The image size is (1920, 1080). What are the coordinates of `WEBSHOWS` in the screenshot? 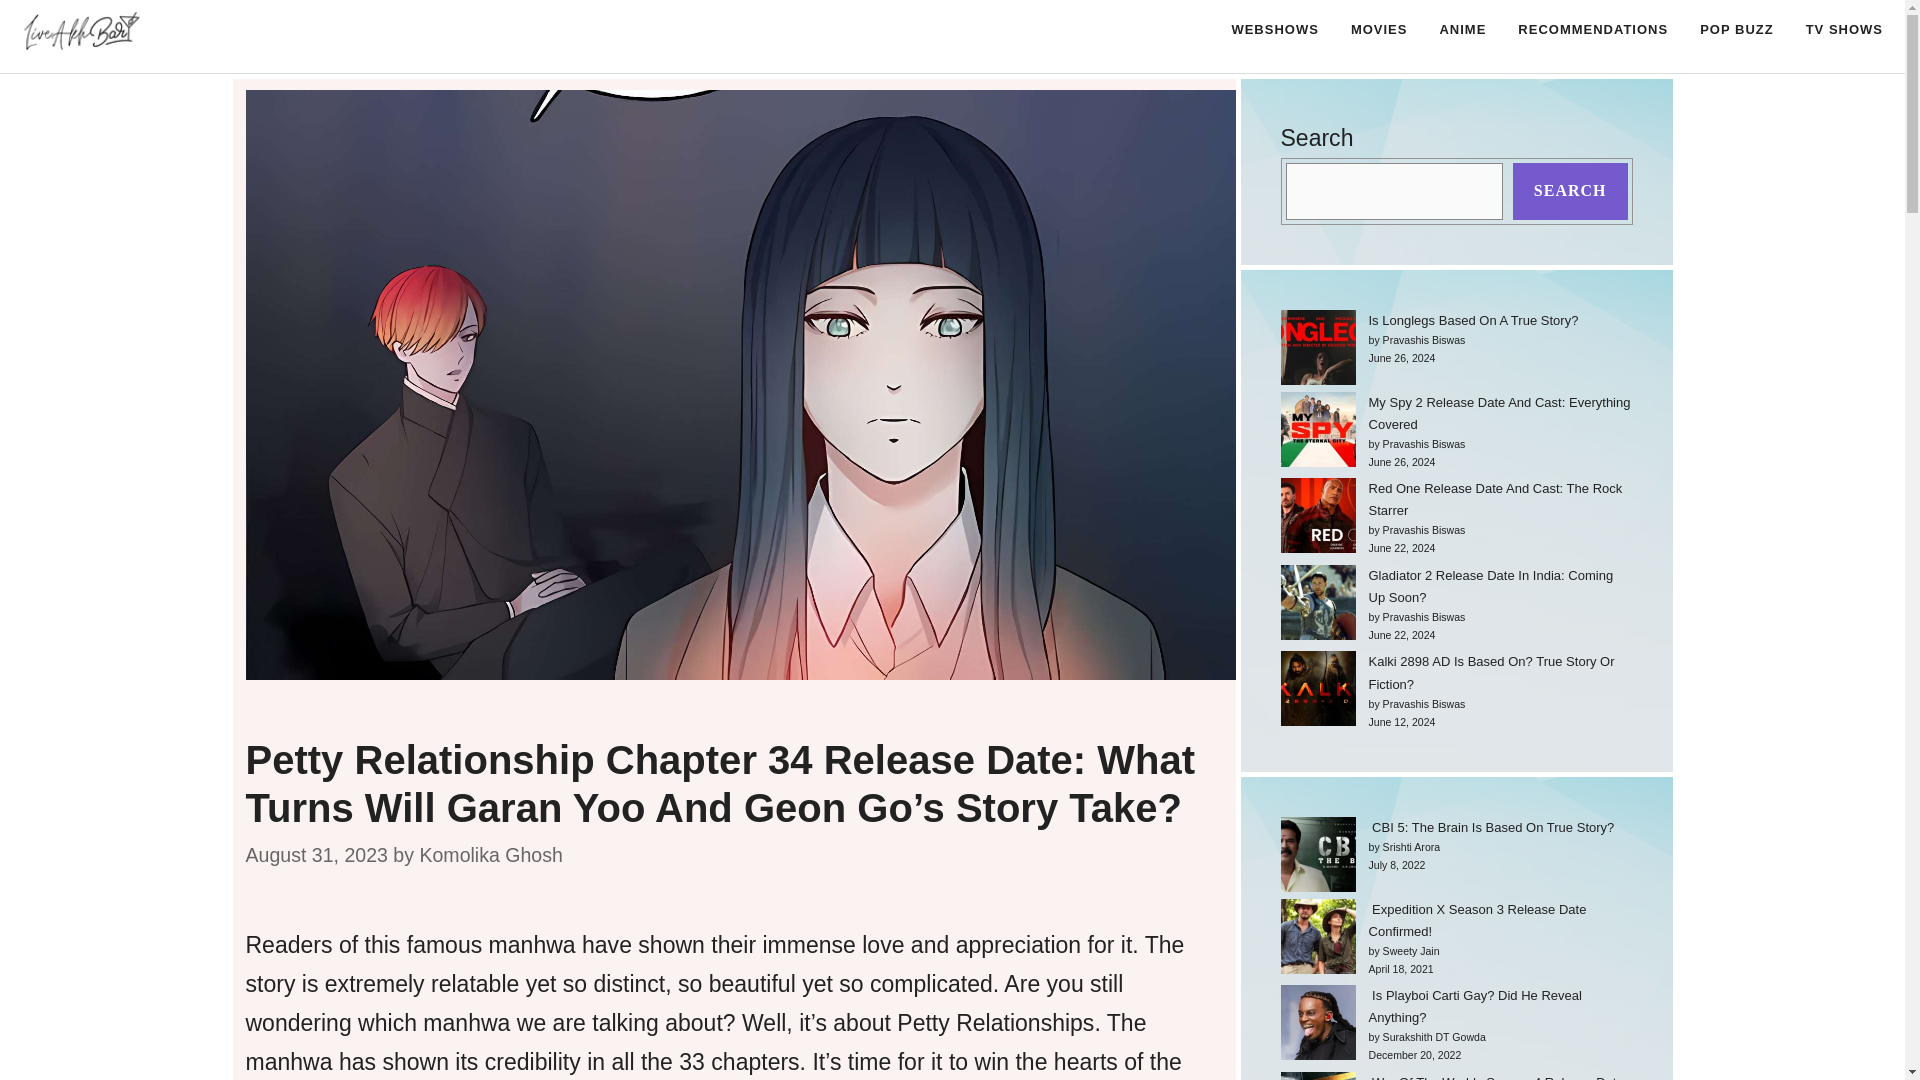 It's located at (1274, 30).